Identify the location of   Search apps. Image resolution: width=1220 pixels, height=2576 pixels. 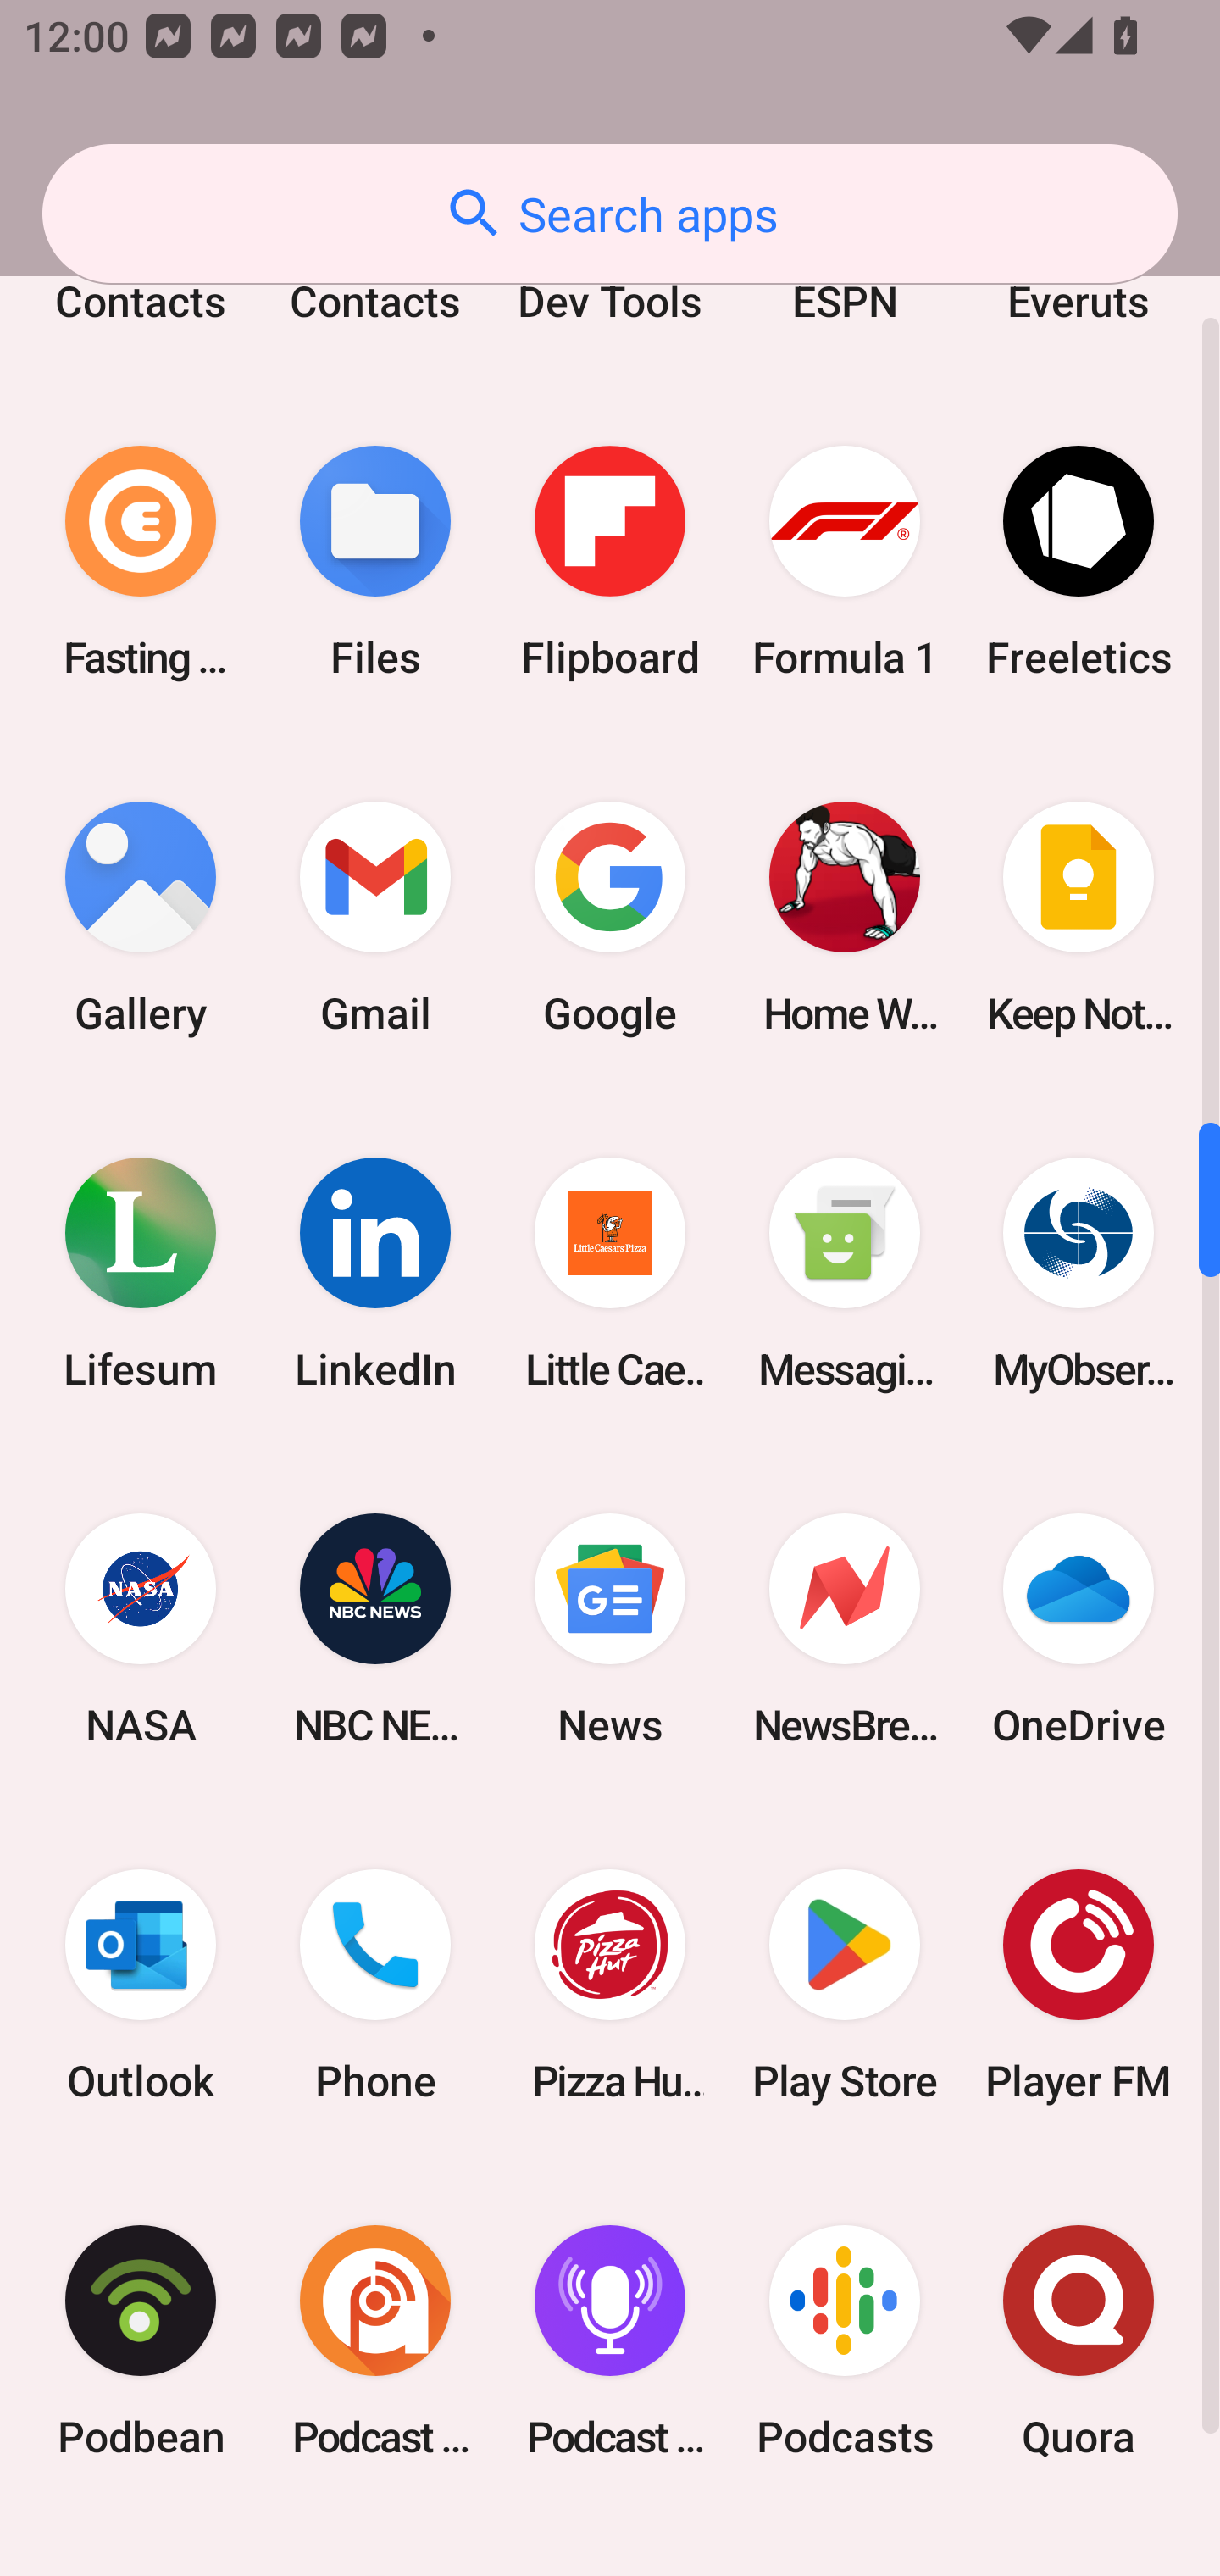
(610, 214).